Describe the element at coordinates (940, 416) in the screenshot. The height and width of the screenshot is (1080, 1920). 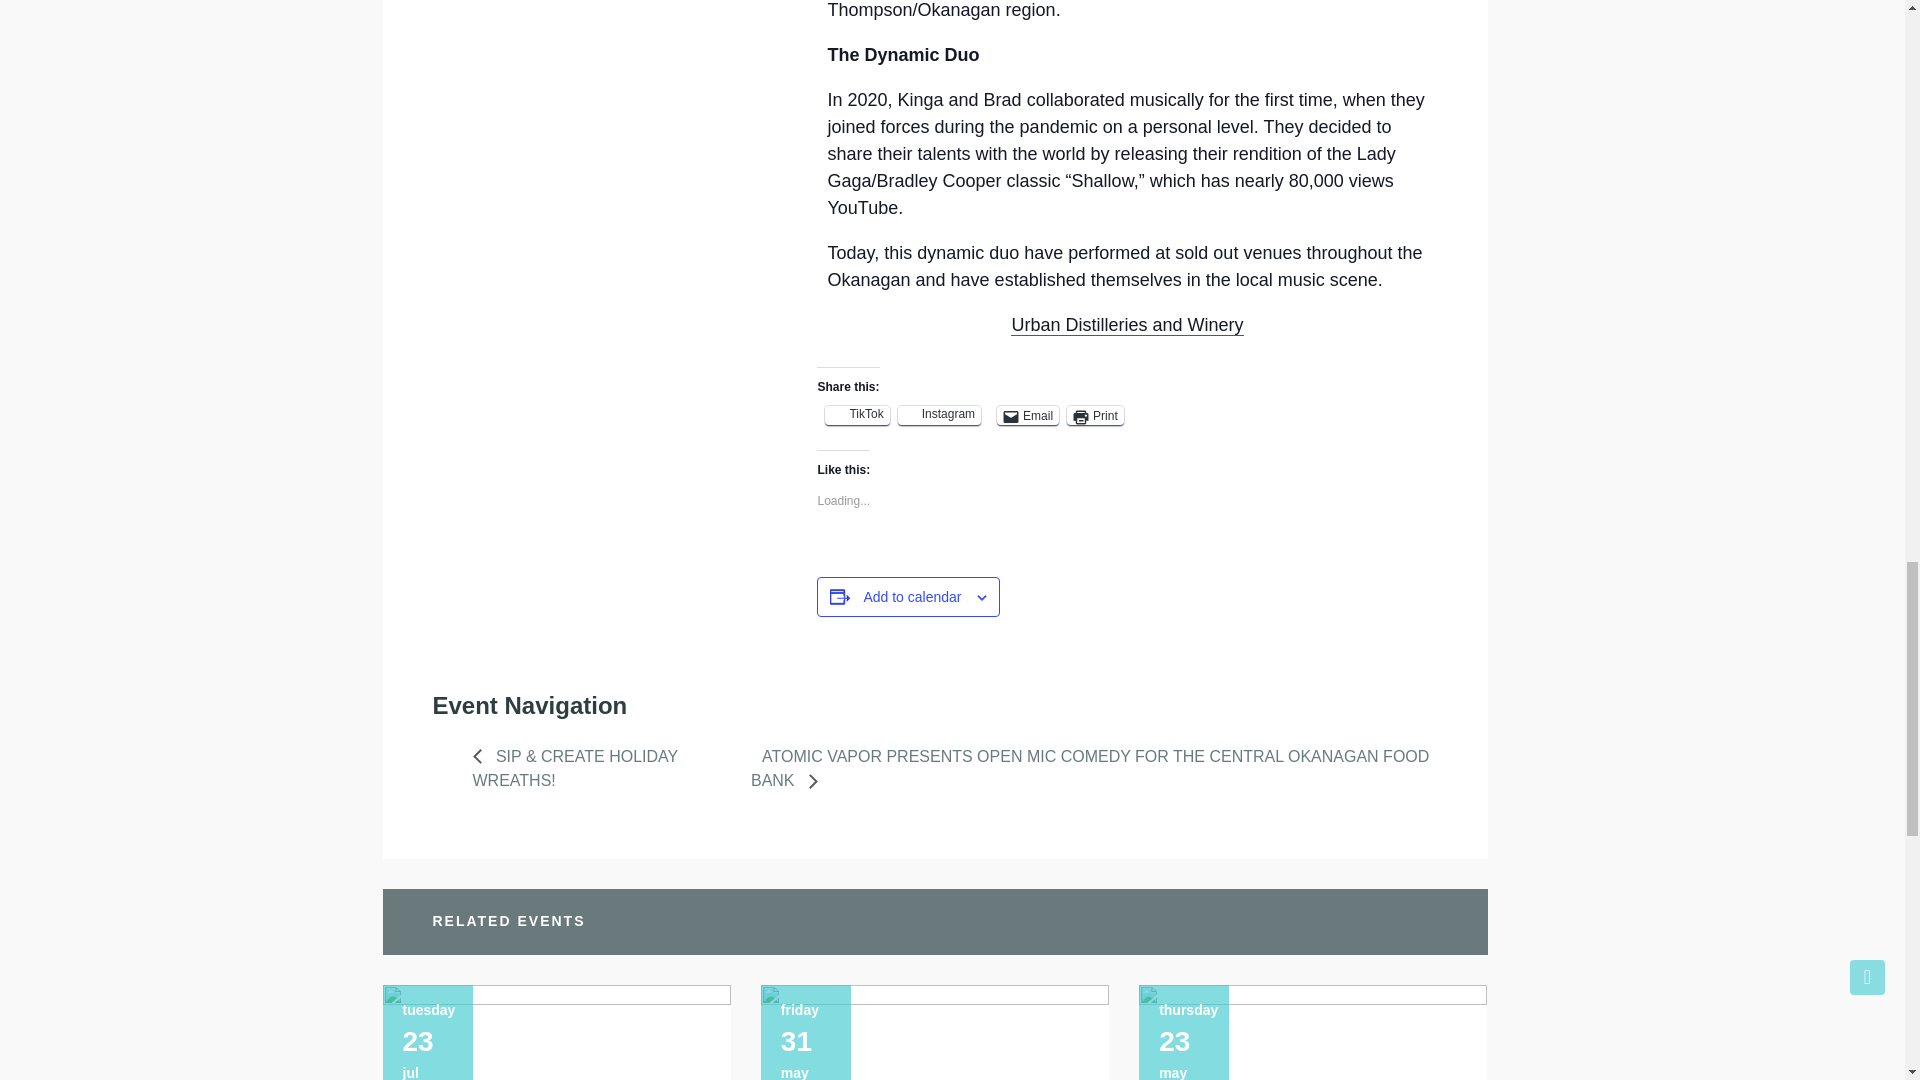
I see `Instagram` at that location.